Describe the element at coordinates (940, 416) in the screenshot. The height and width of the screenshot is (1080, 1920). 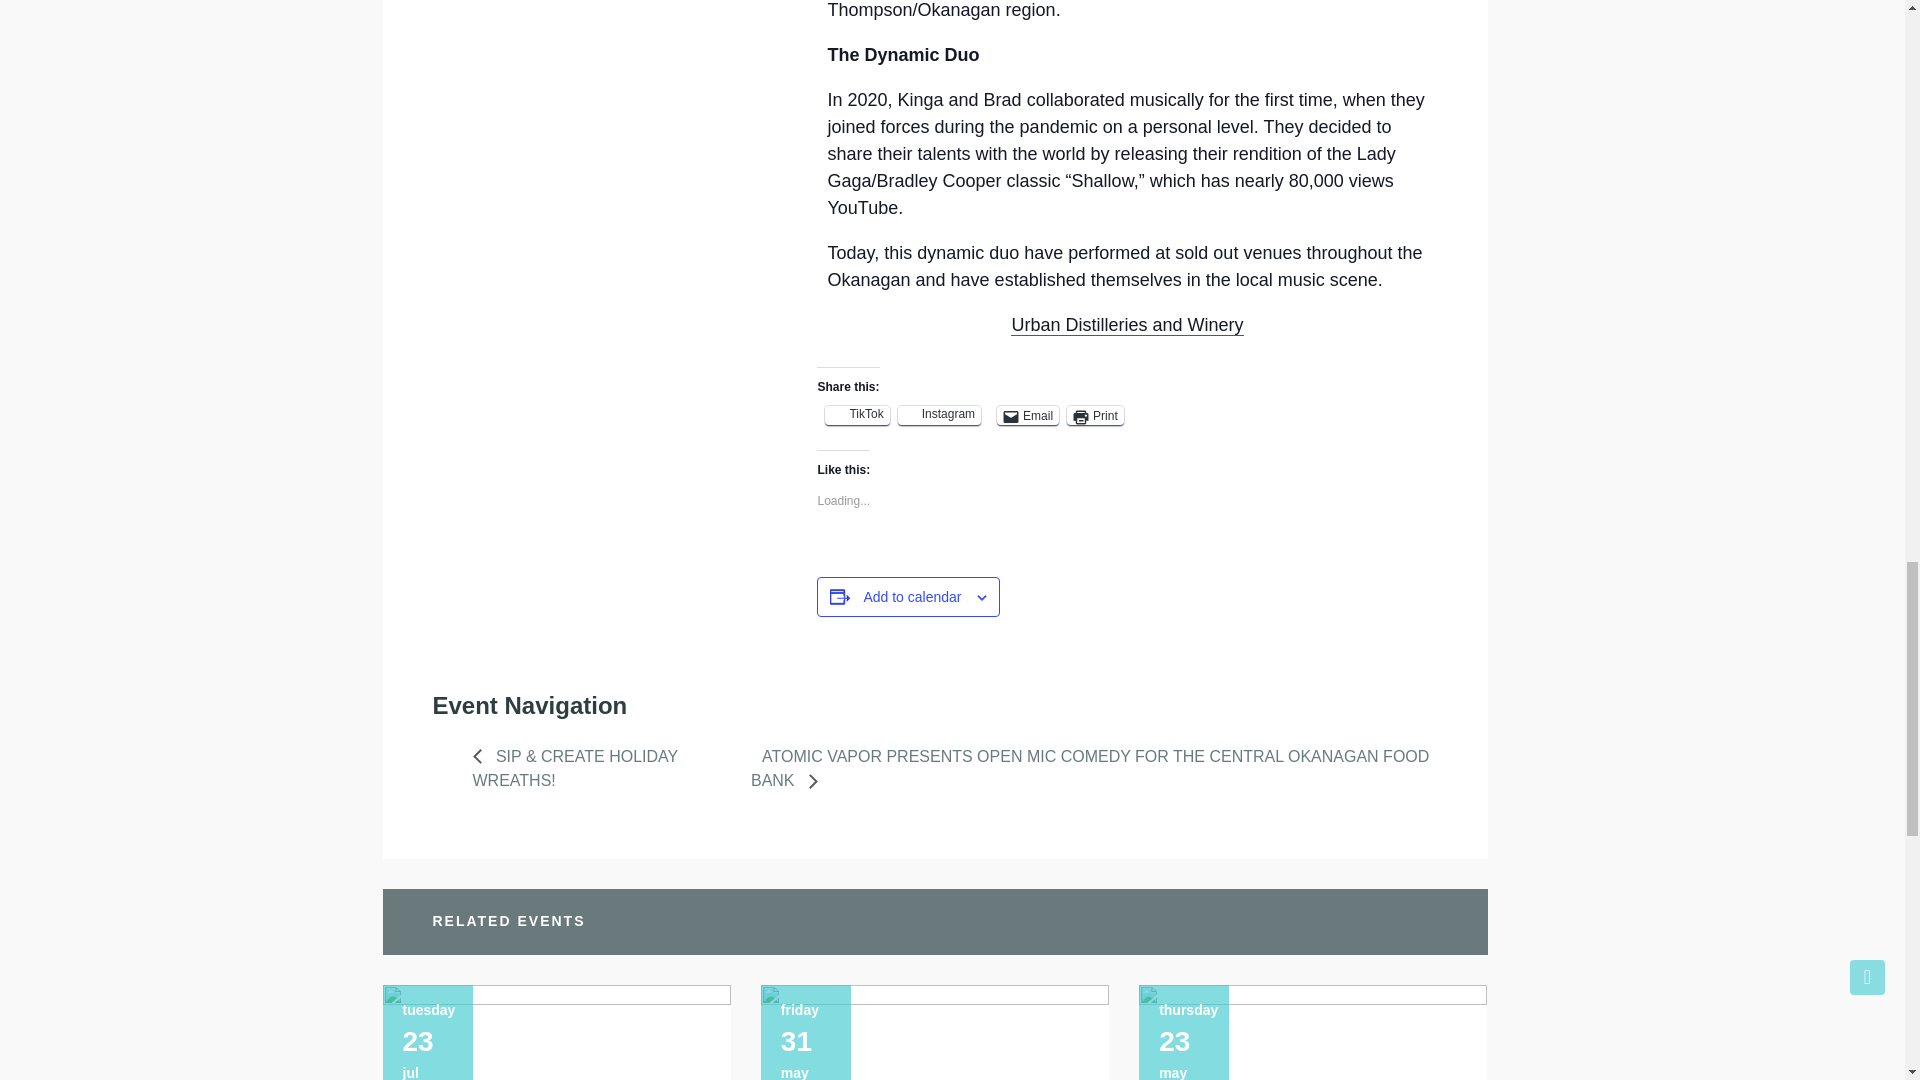
I see `Instagram` at that location.